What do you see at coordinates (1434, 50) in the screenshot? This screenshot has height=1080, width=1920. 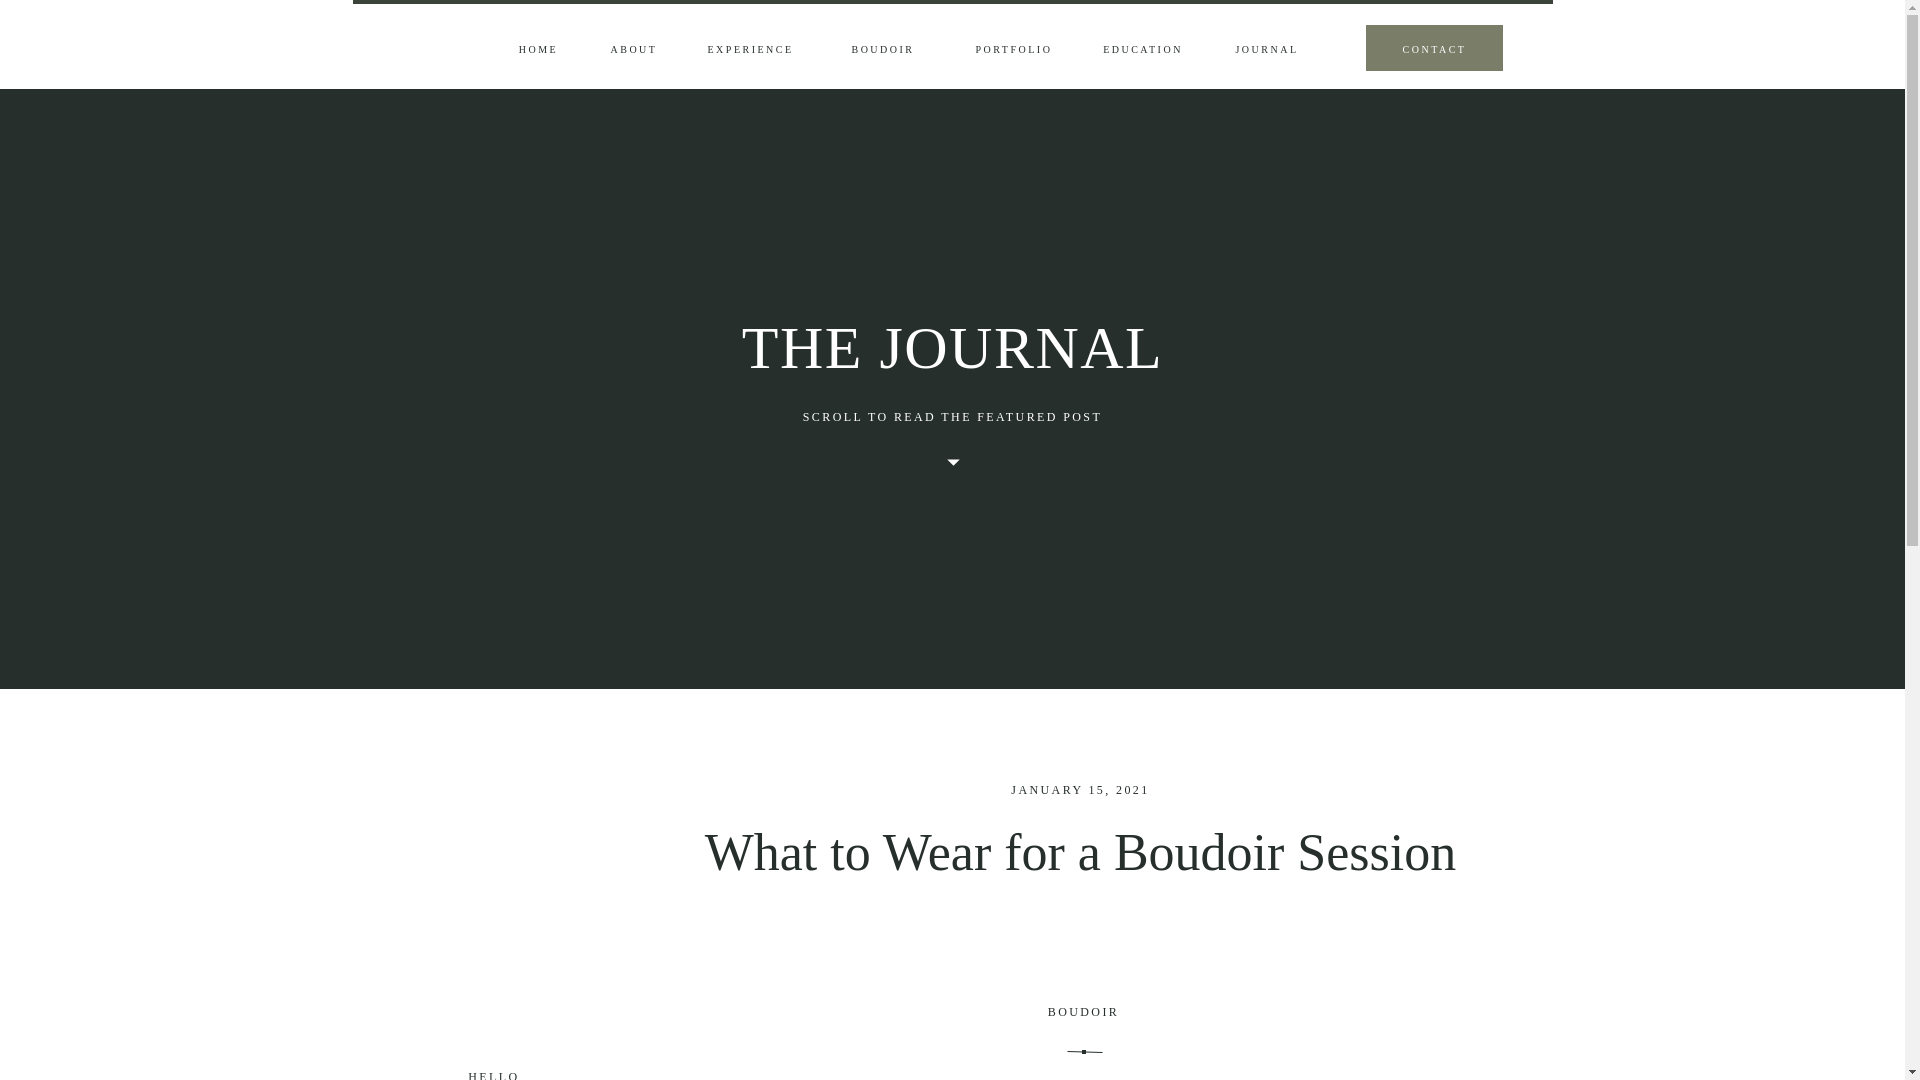 I see `CONTACT` at bounding box center [1434, 50].